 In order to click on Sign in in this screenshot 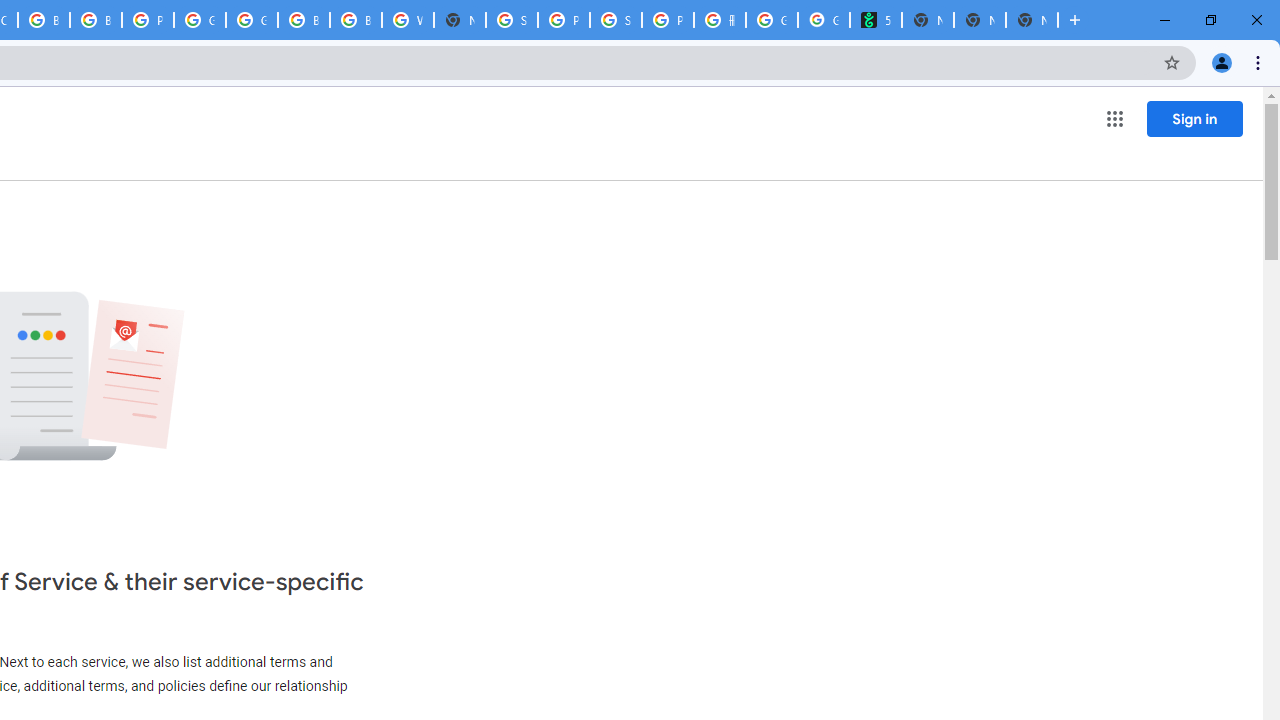, I will do `click(1194, 118)`.